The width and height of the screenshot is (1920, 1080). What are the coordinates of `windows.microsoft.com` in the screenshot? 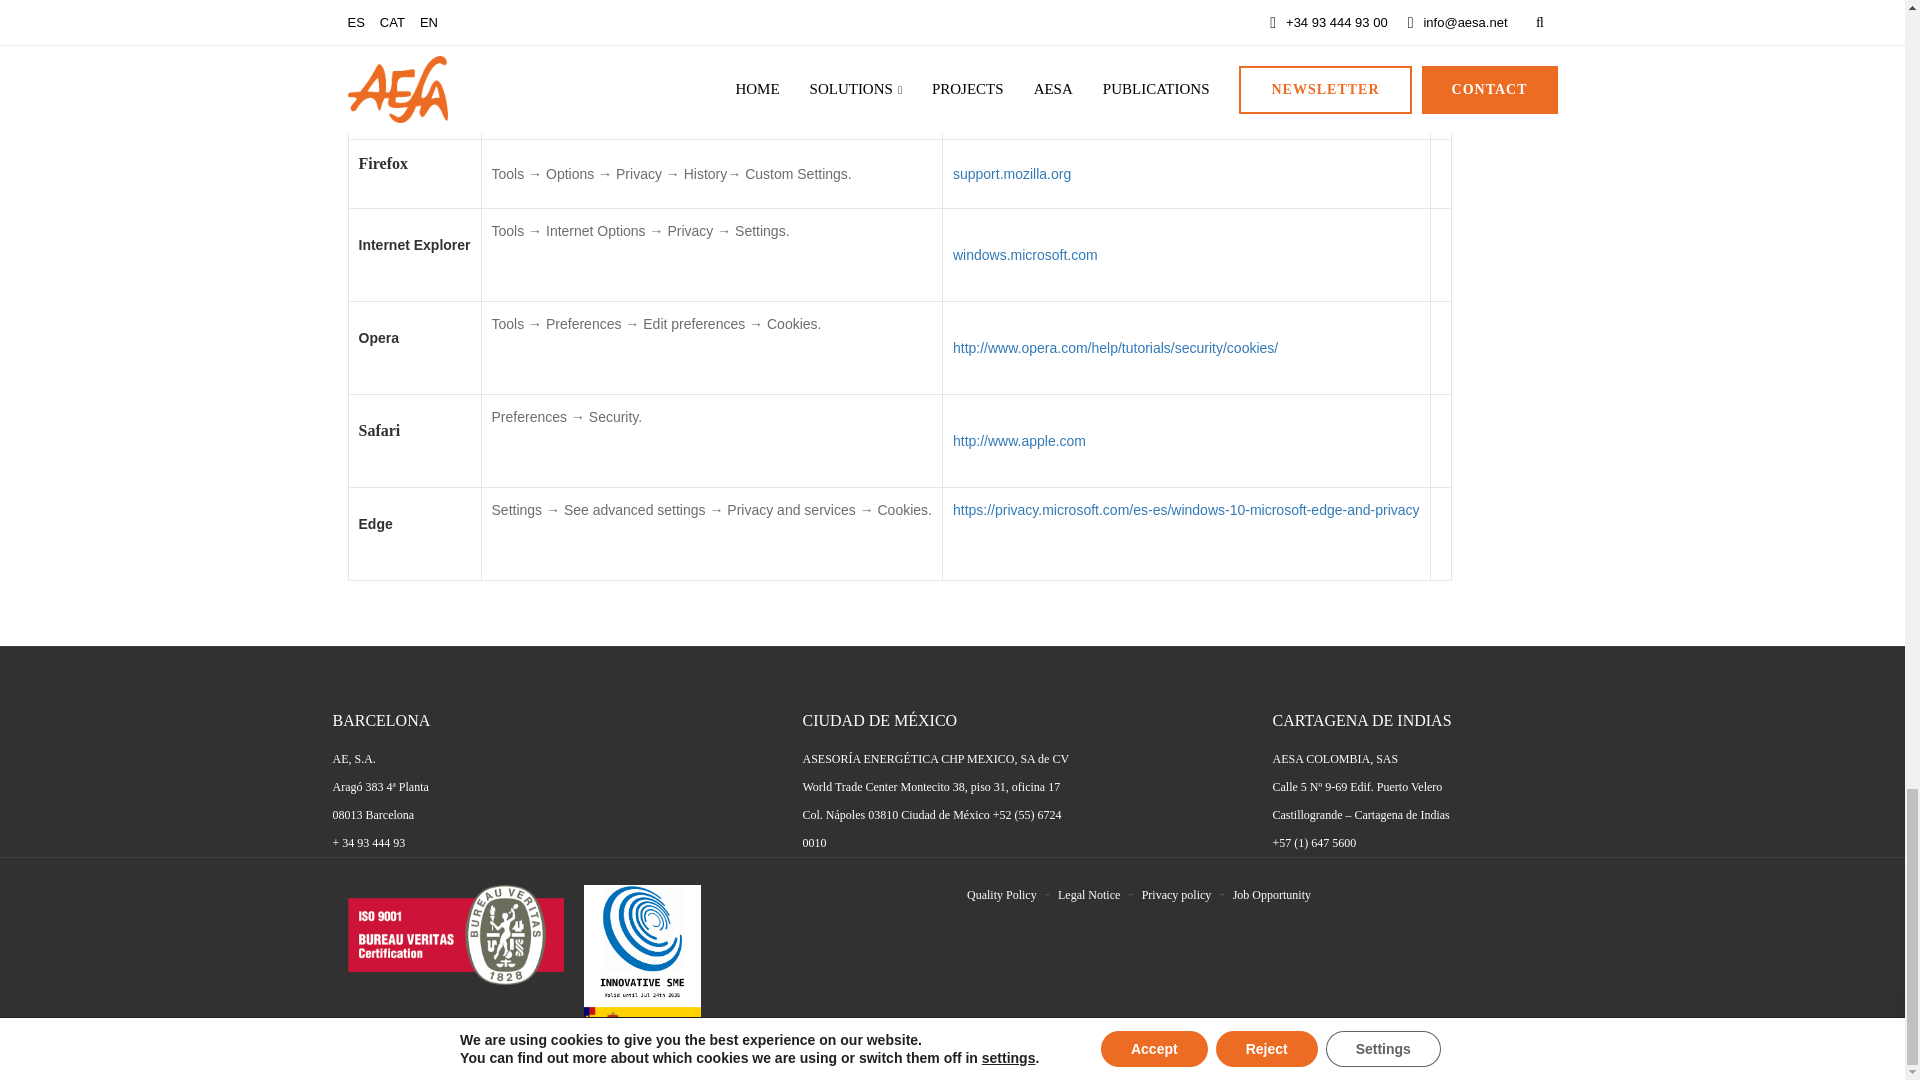 It's located at (1025, 255).